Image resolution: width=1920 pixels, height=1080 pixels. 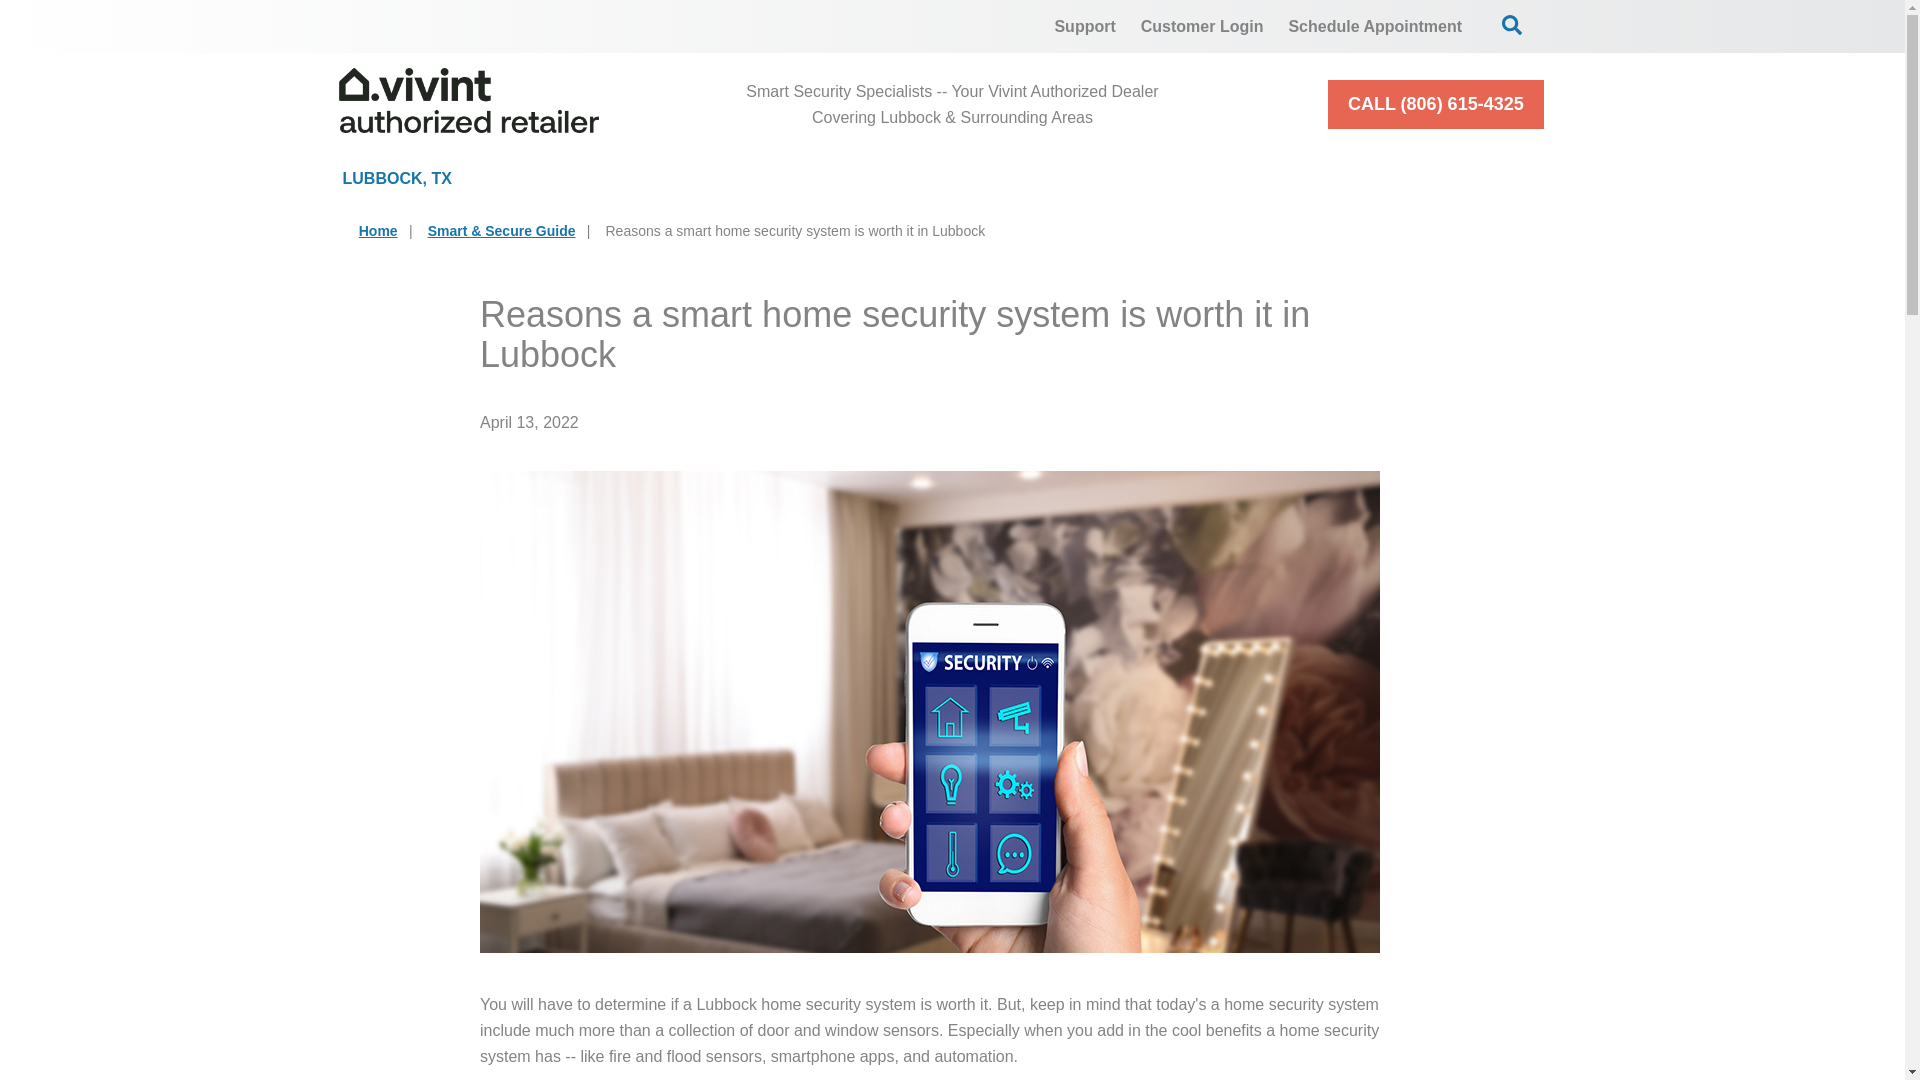 What do you see at coordinates (1512, 24) in the screenshot?
I see `Open Search` at bounding box center [1512, 24].